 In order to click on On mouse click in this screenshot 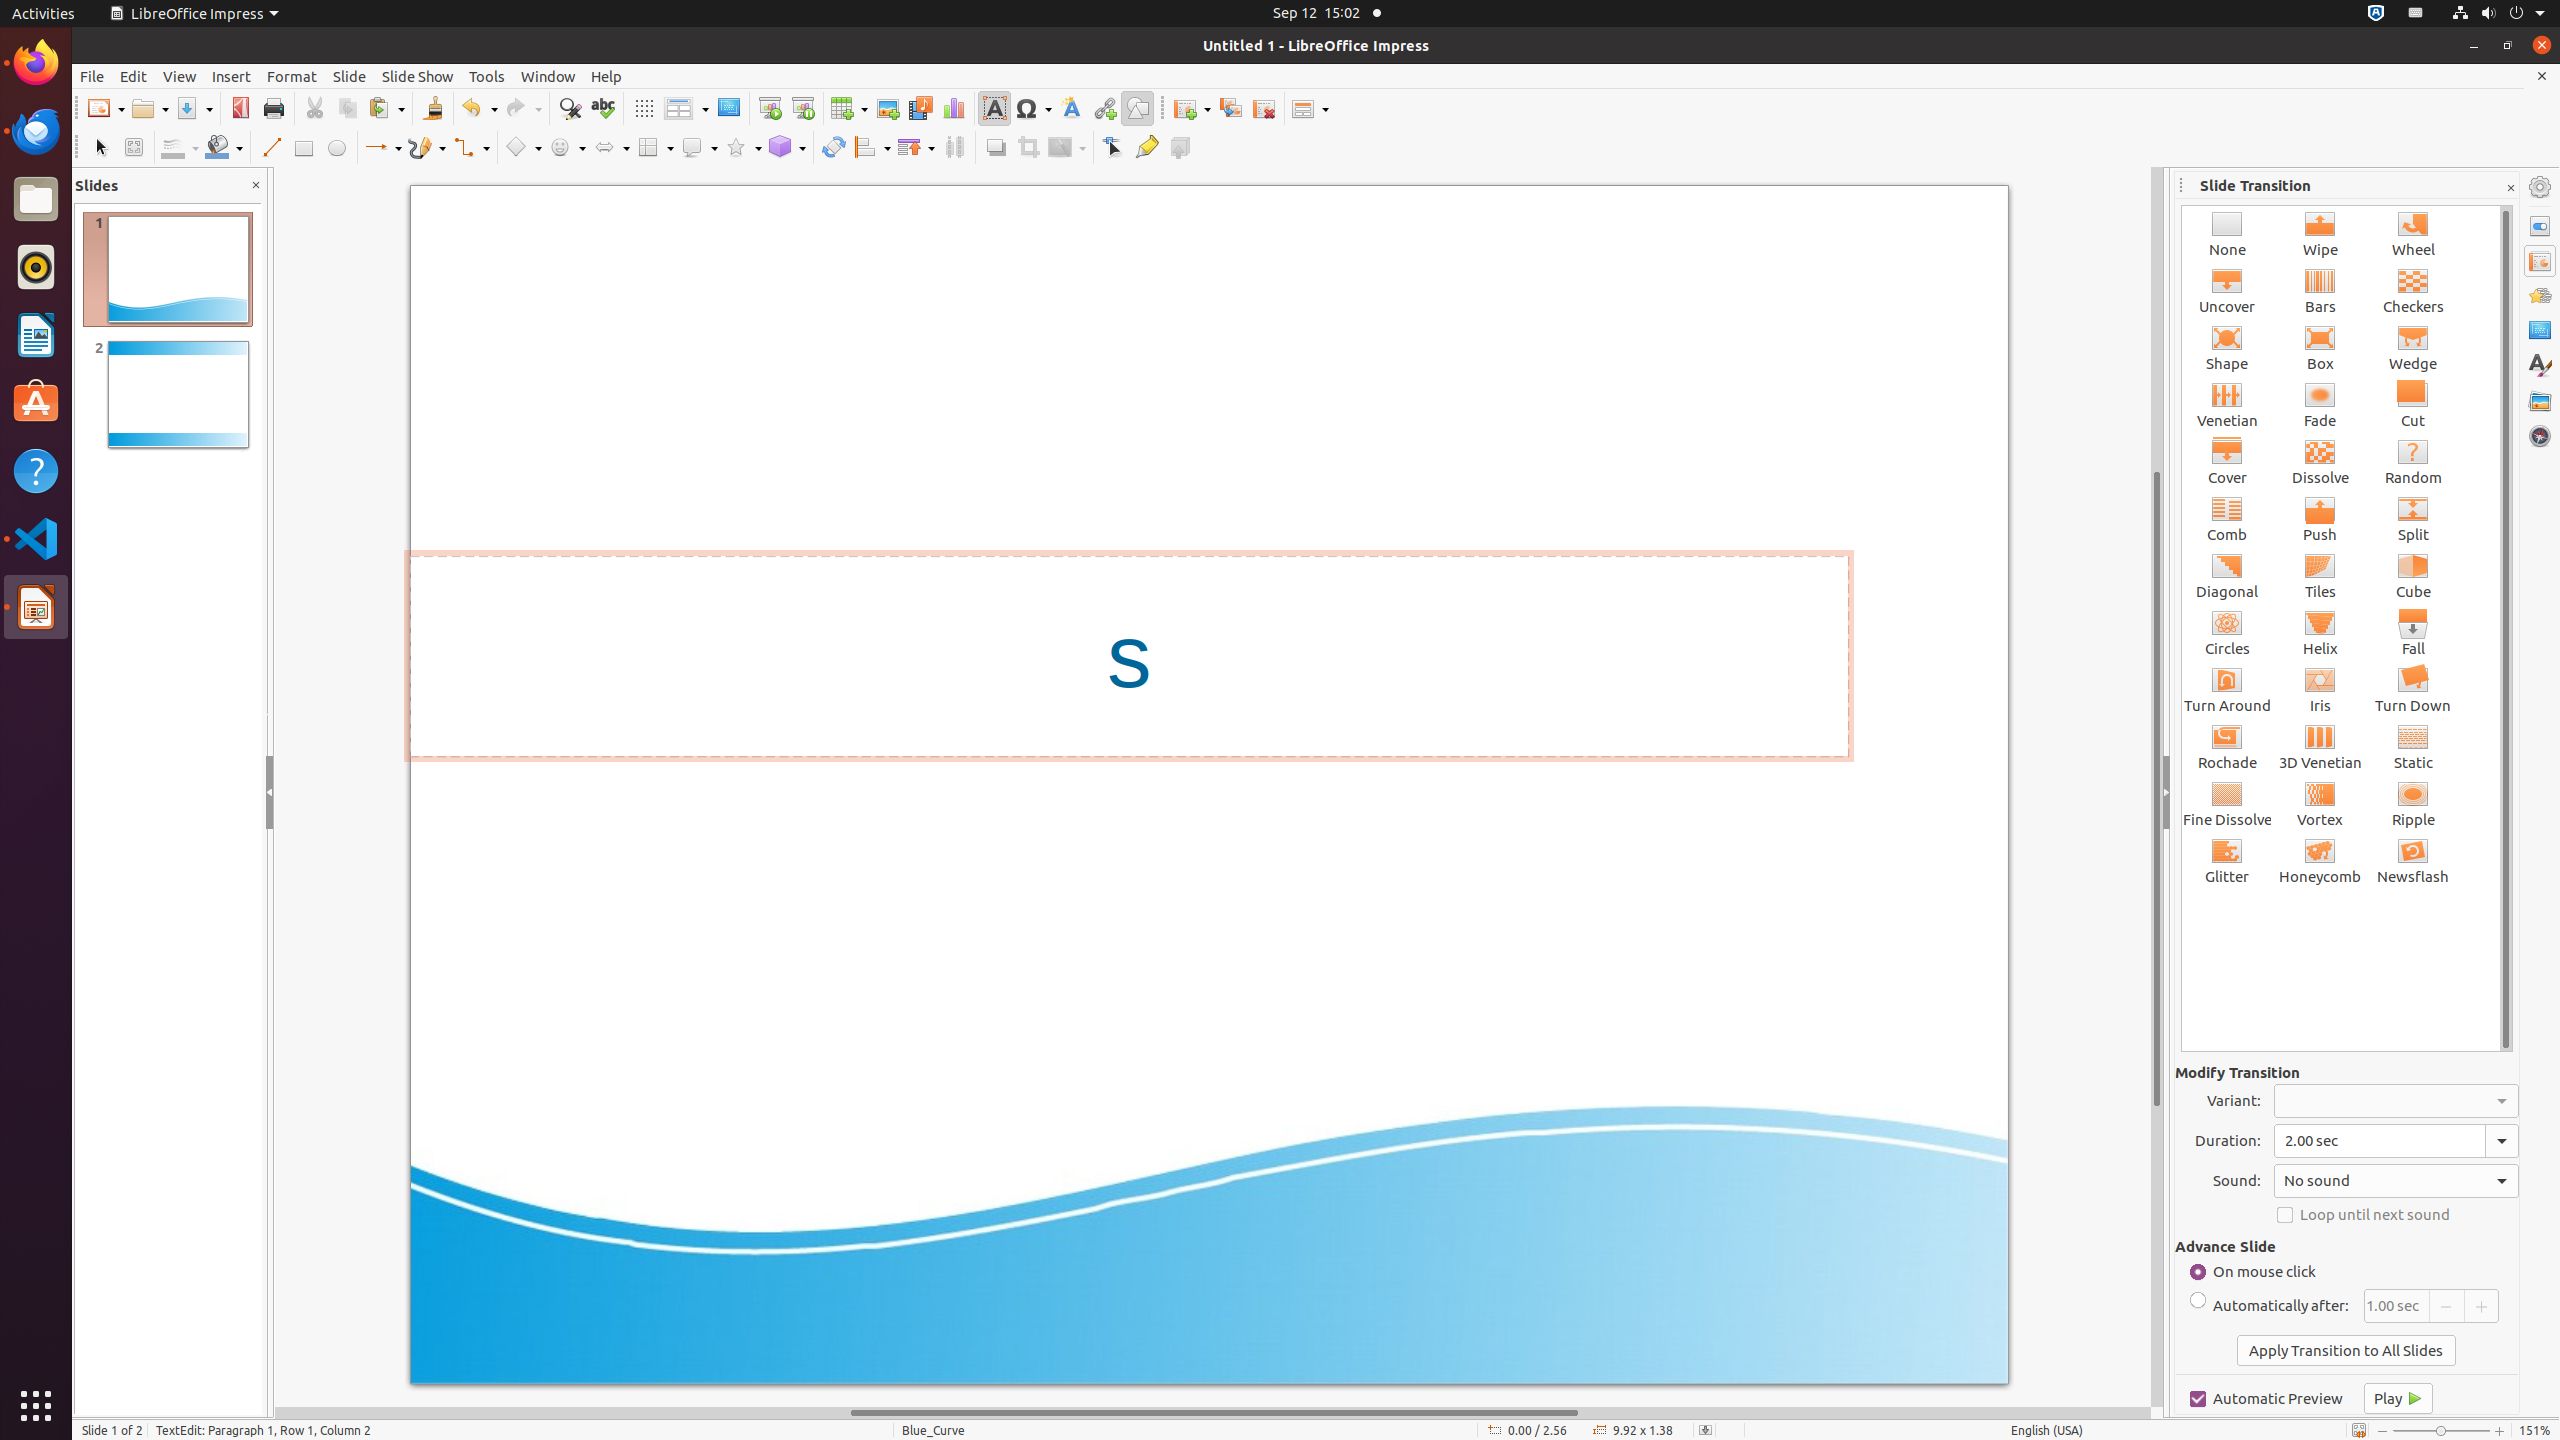, I will do `click(2343, 1272)`.